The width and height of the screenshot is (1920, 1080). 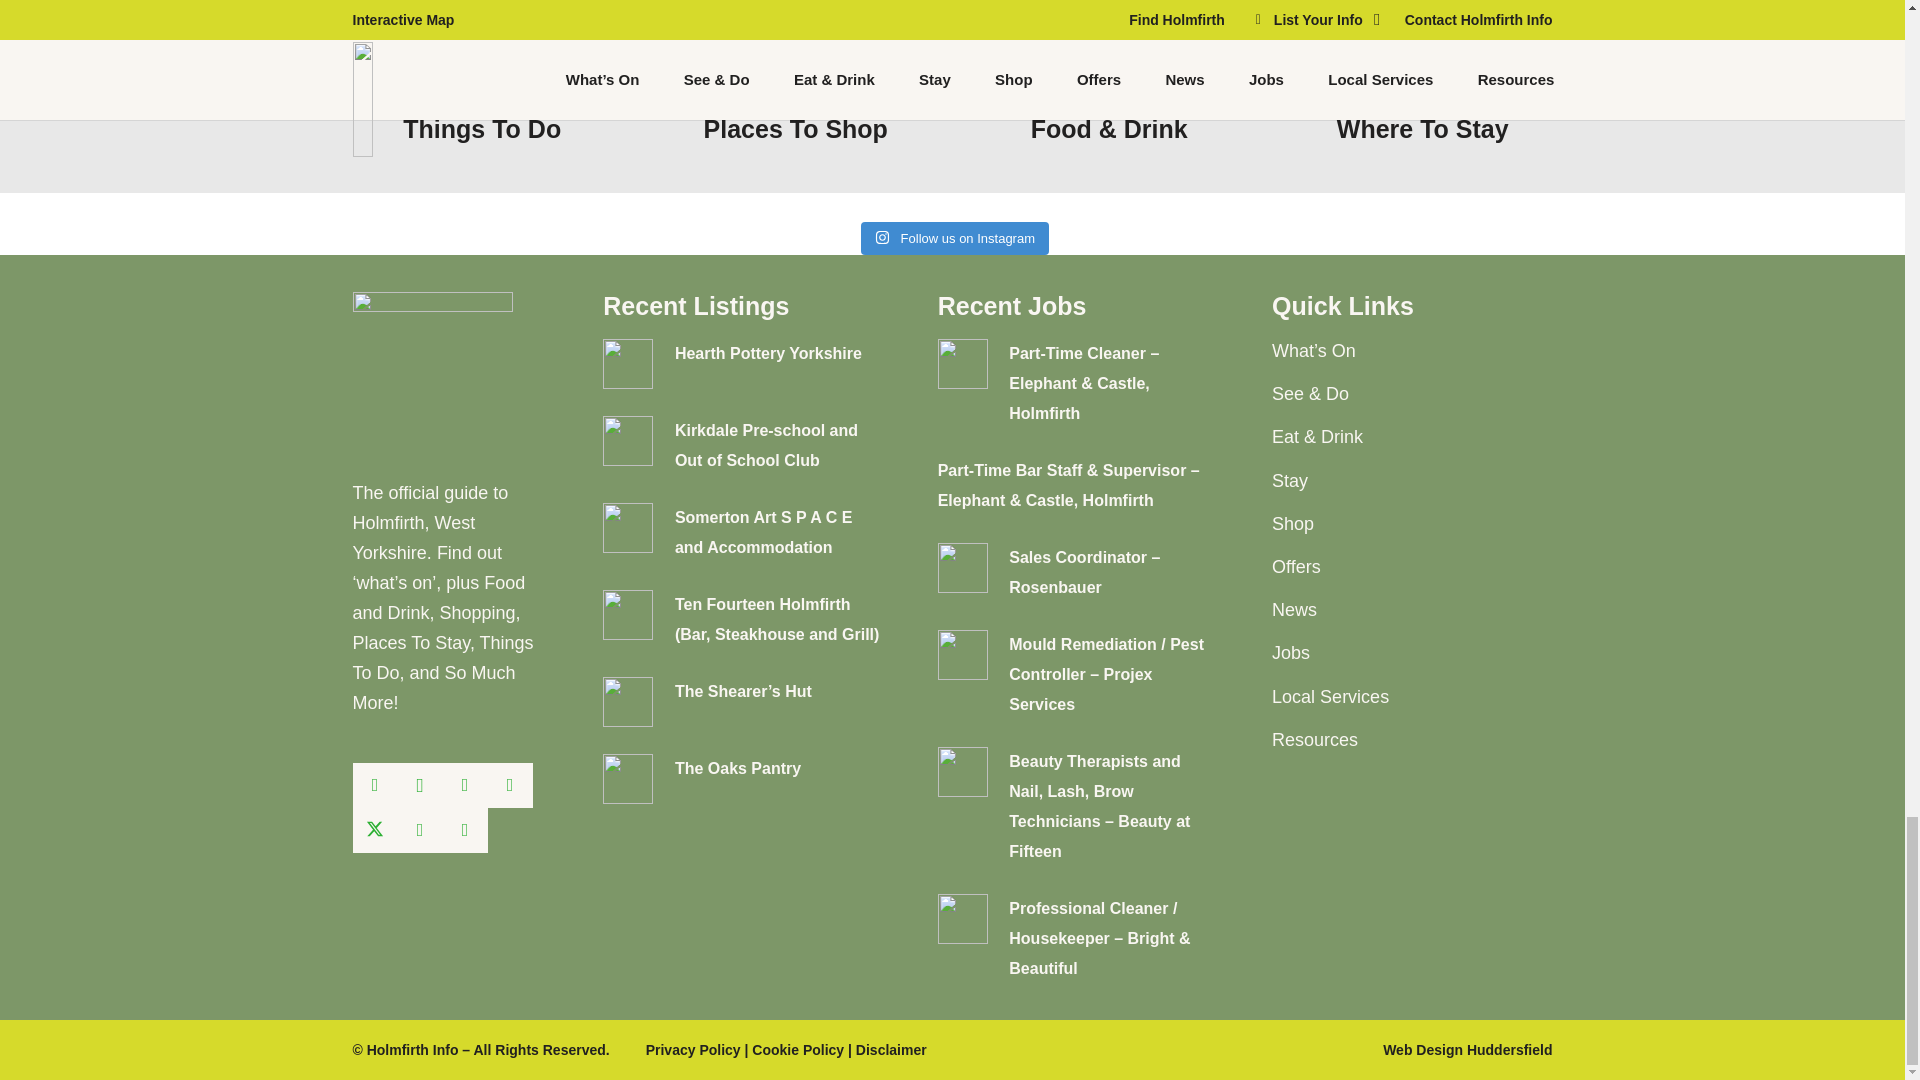 I want to click on YouTube, so click(x=420, y=830).